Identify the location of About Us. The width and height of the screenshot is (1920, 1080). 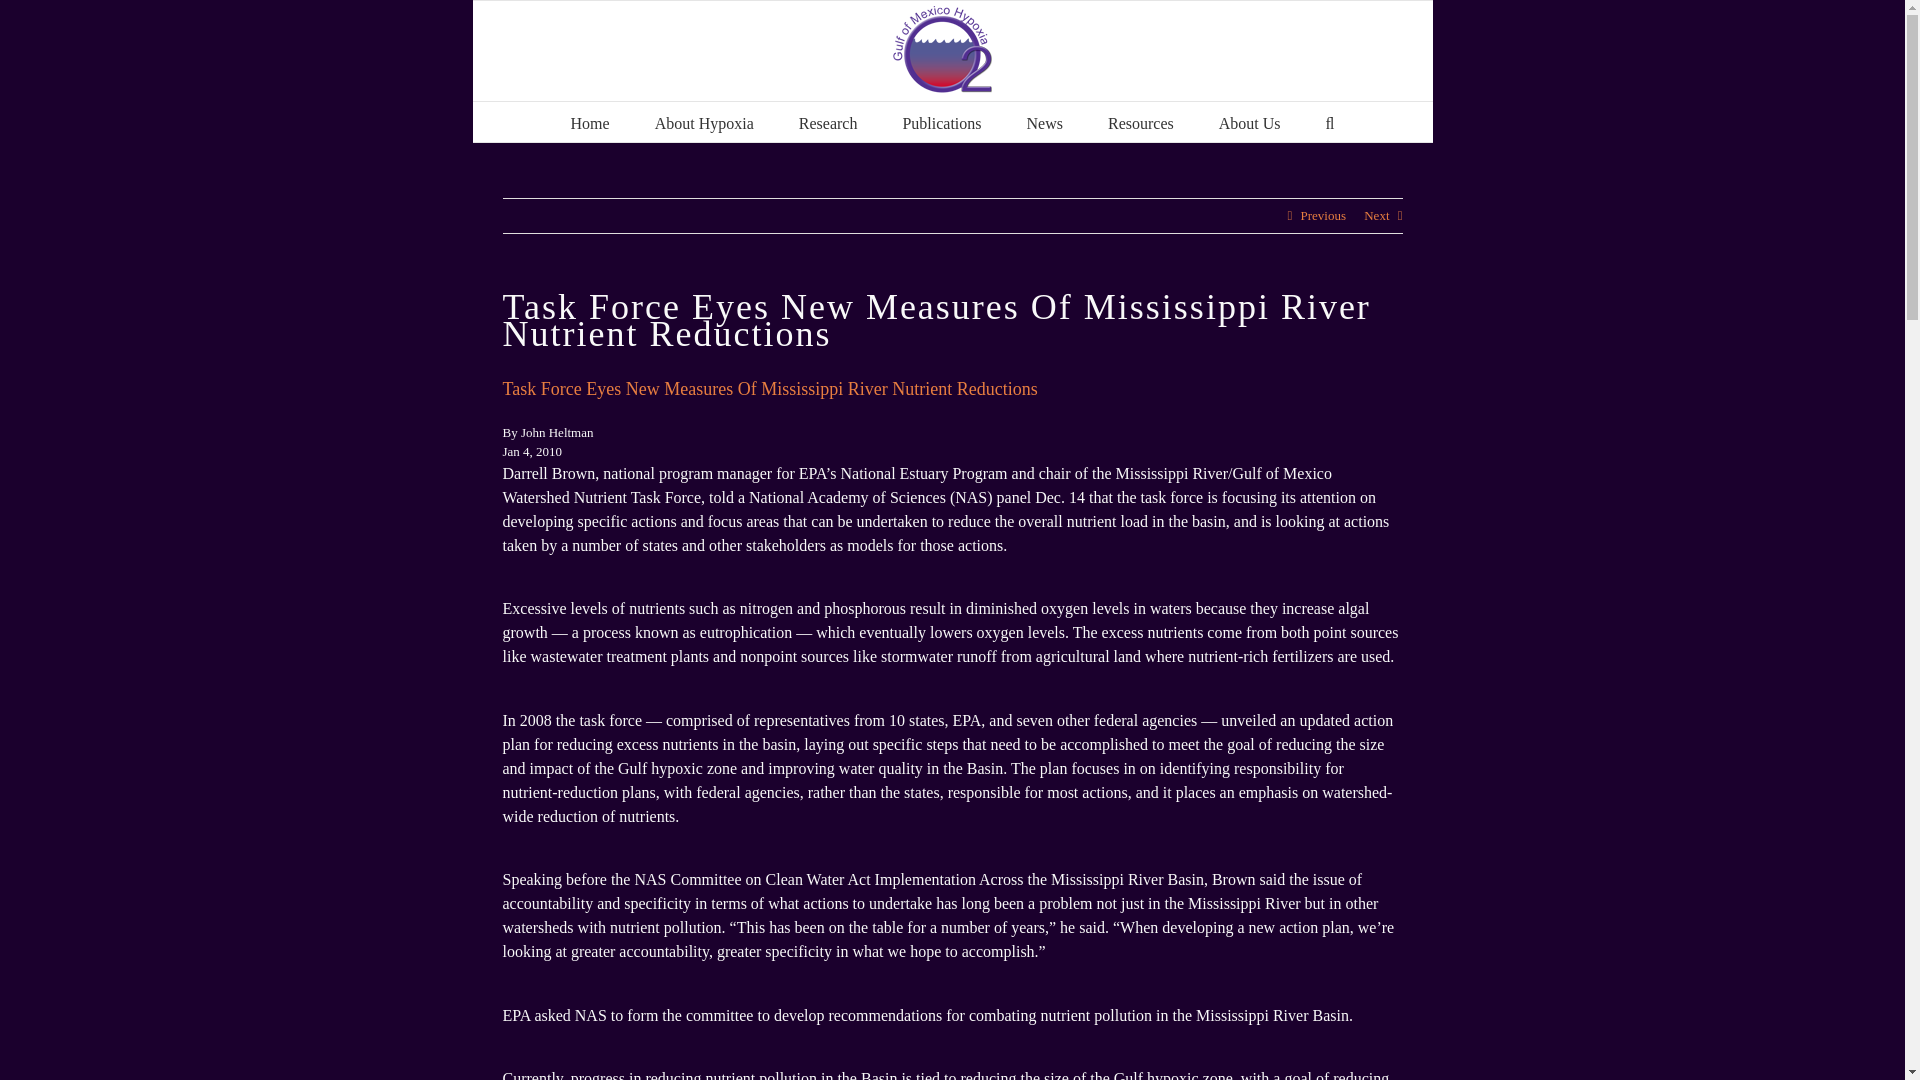
(1250, 121).